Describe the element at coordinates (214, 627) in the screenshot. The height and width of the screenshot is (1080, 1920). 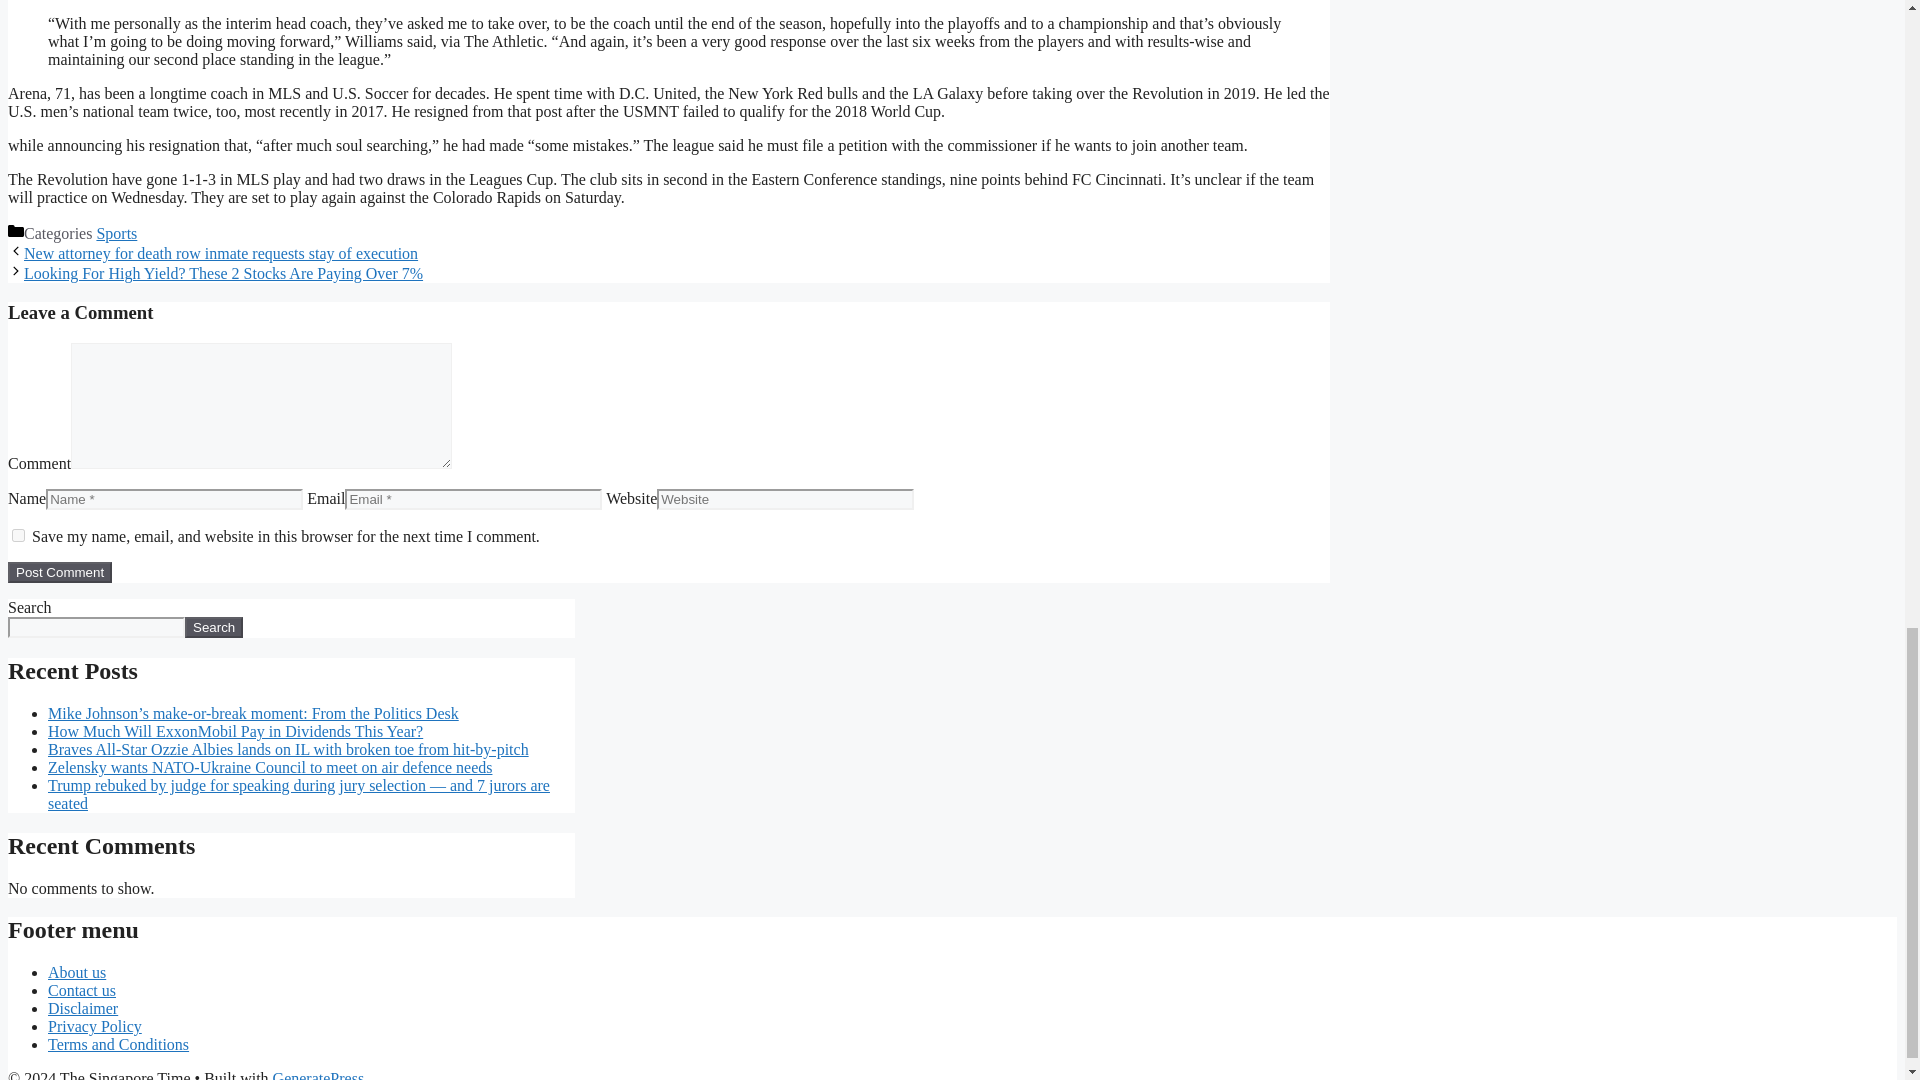
I see `Search` at that location.